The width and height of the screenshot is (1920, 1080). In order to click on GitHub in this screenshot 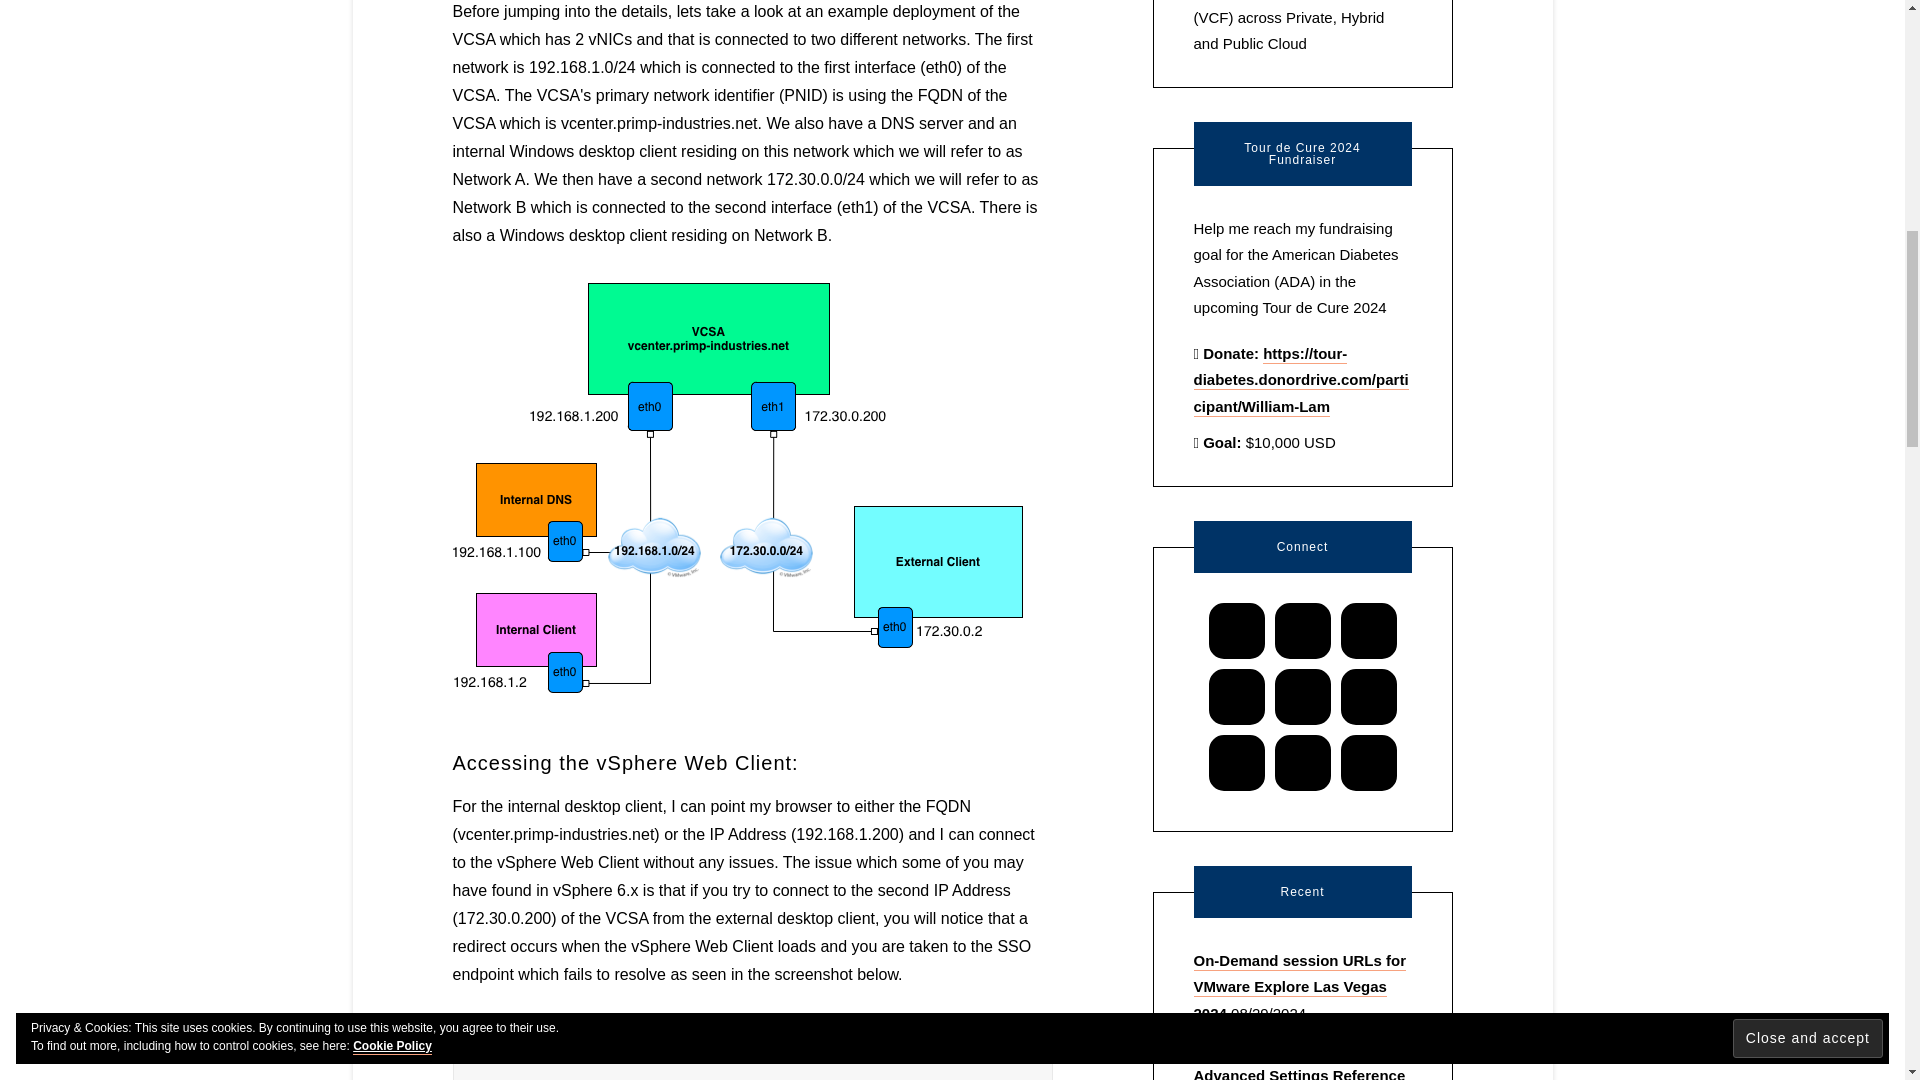, I will do `click(1368, 631)`.